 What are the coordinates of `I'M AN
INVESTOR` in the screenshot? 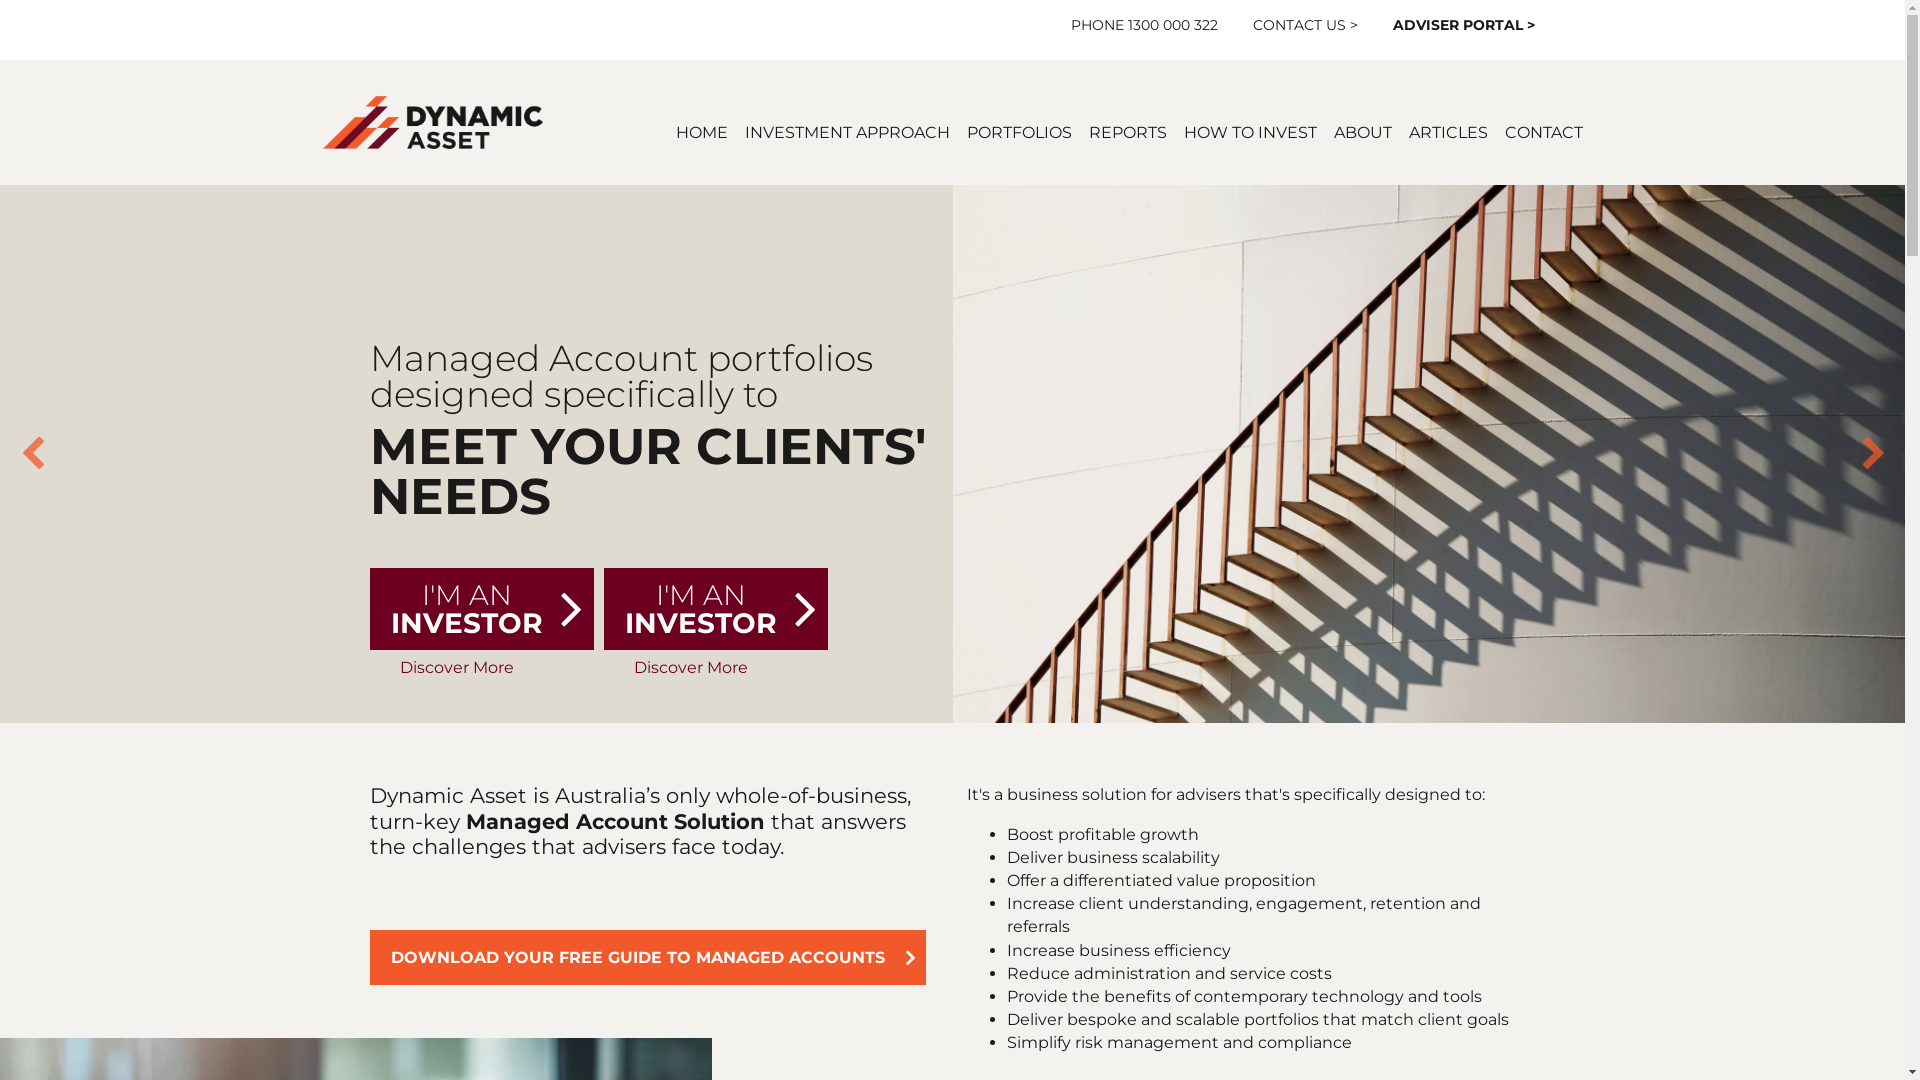 It's located at (482, 609).